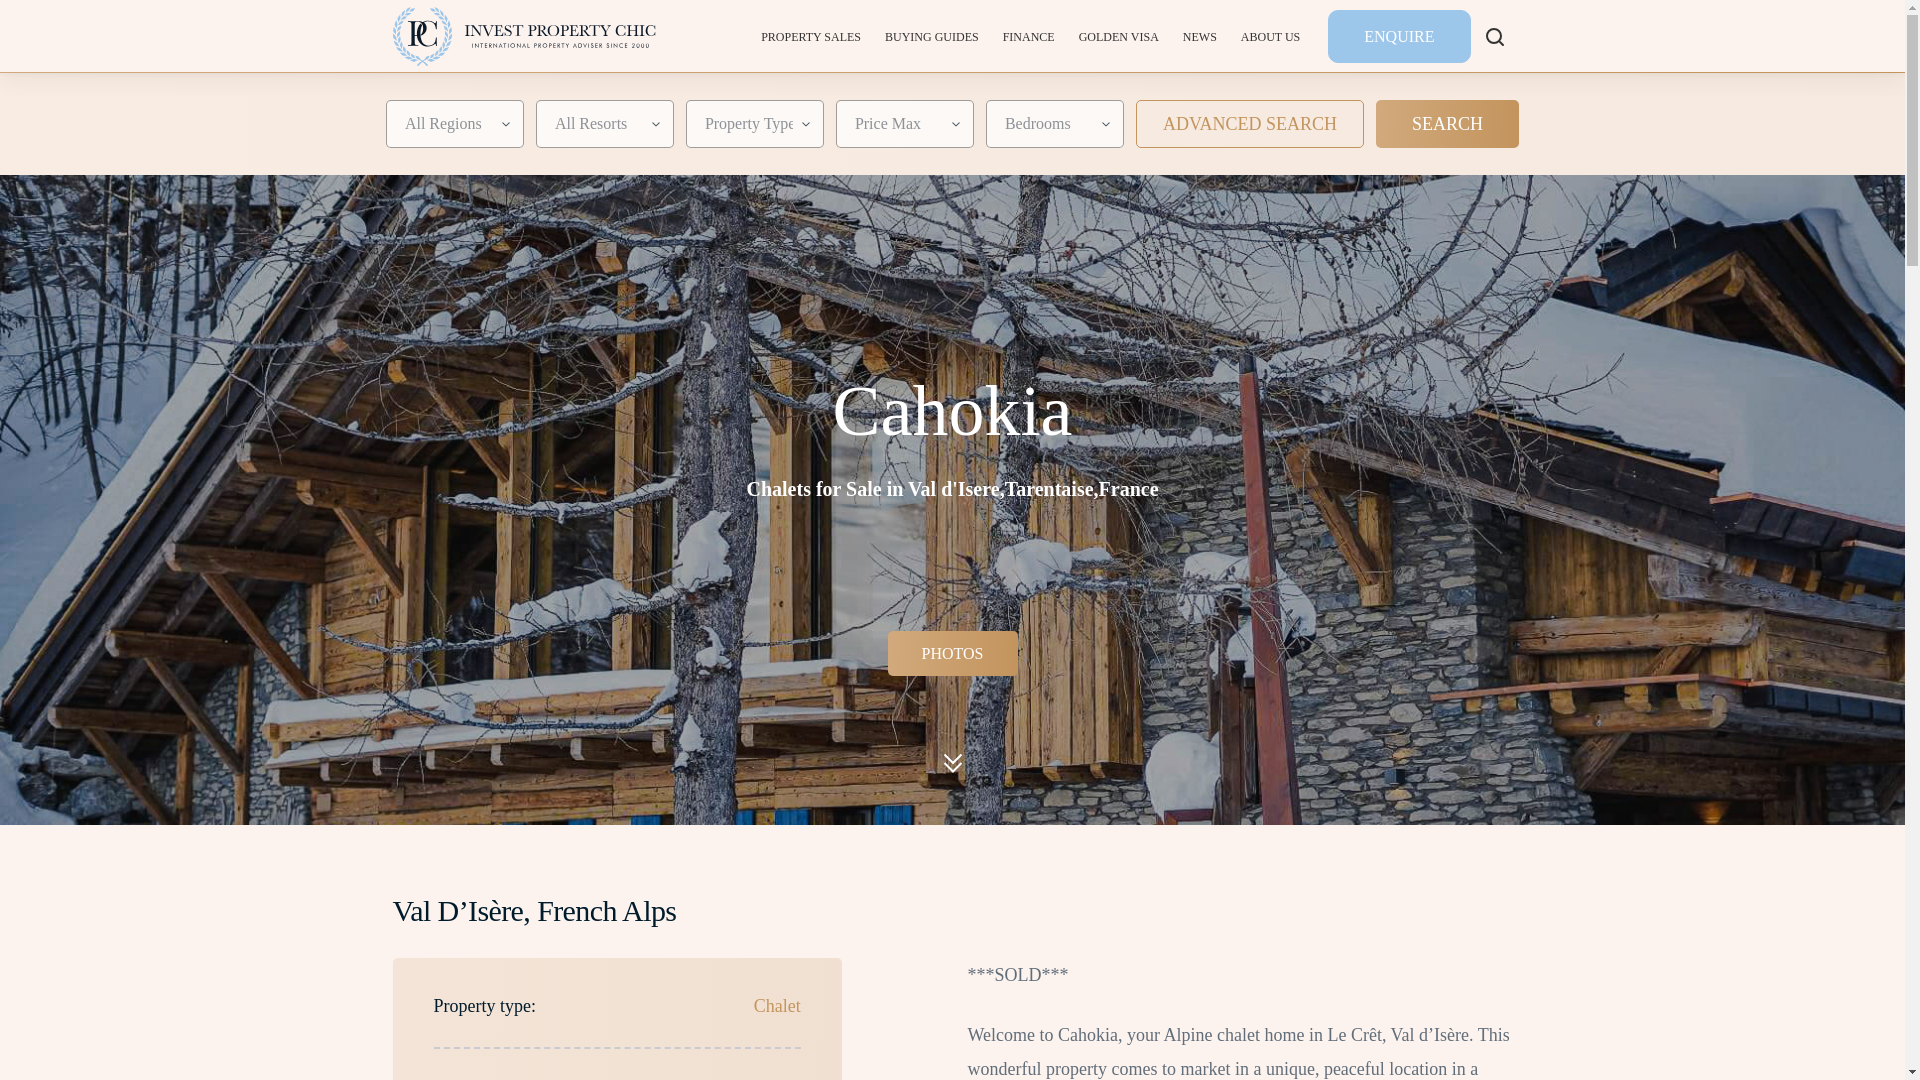 This screenshot has height=1080, width=1920. What do you see at coordinates (1270, 36) in the screenshot?
I see `ABOUT US` at bounding box center [1270, 36].